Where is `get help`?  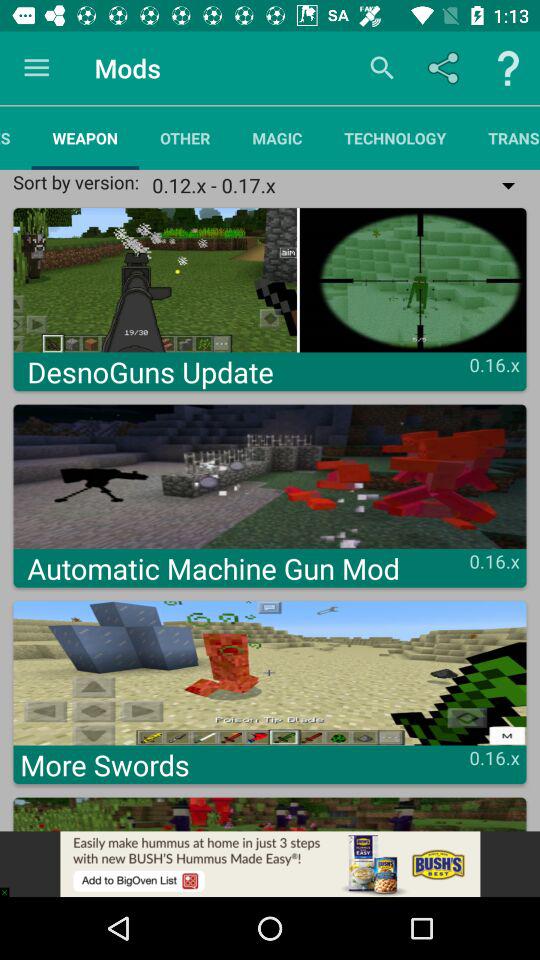
get help is located at coordinates (508, 68).